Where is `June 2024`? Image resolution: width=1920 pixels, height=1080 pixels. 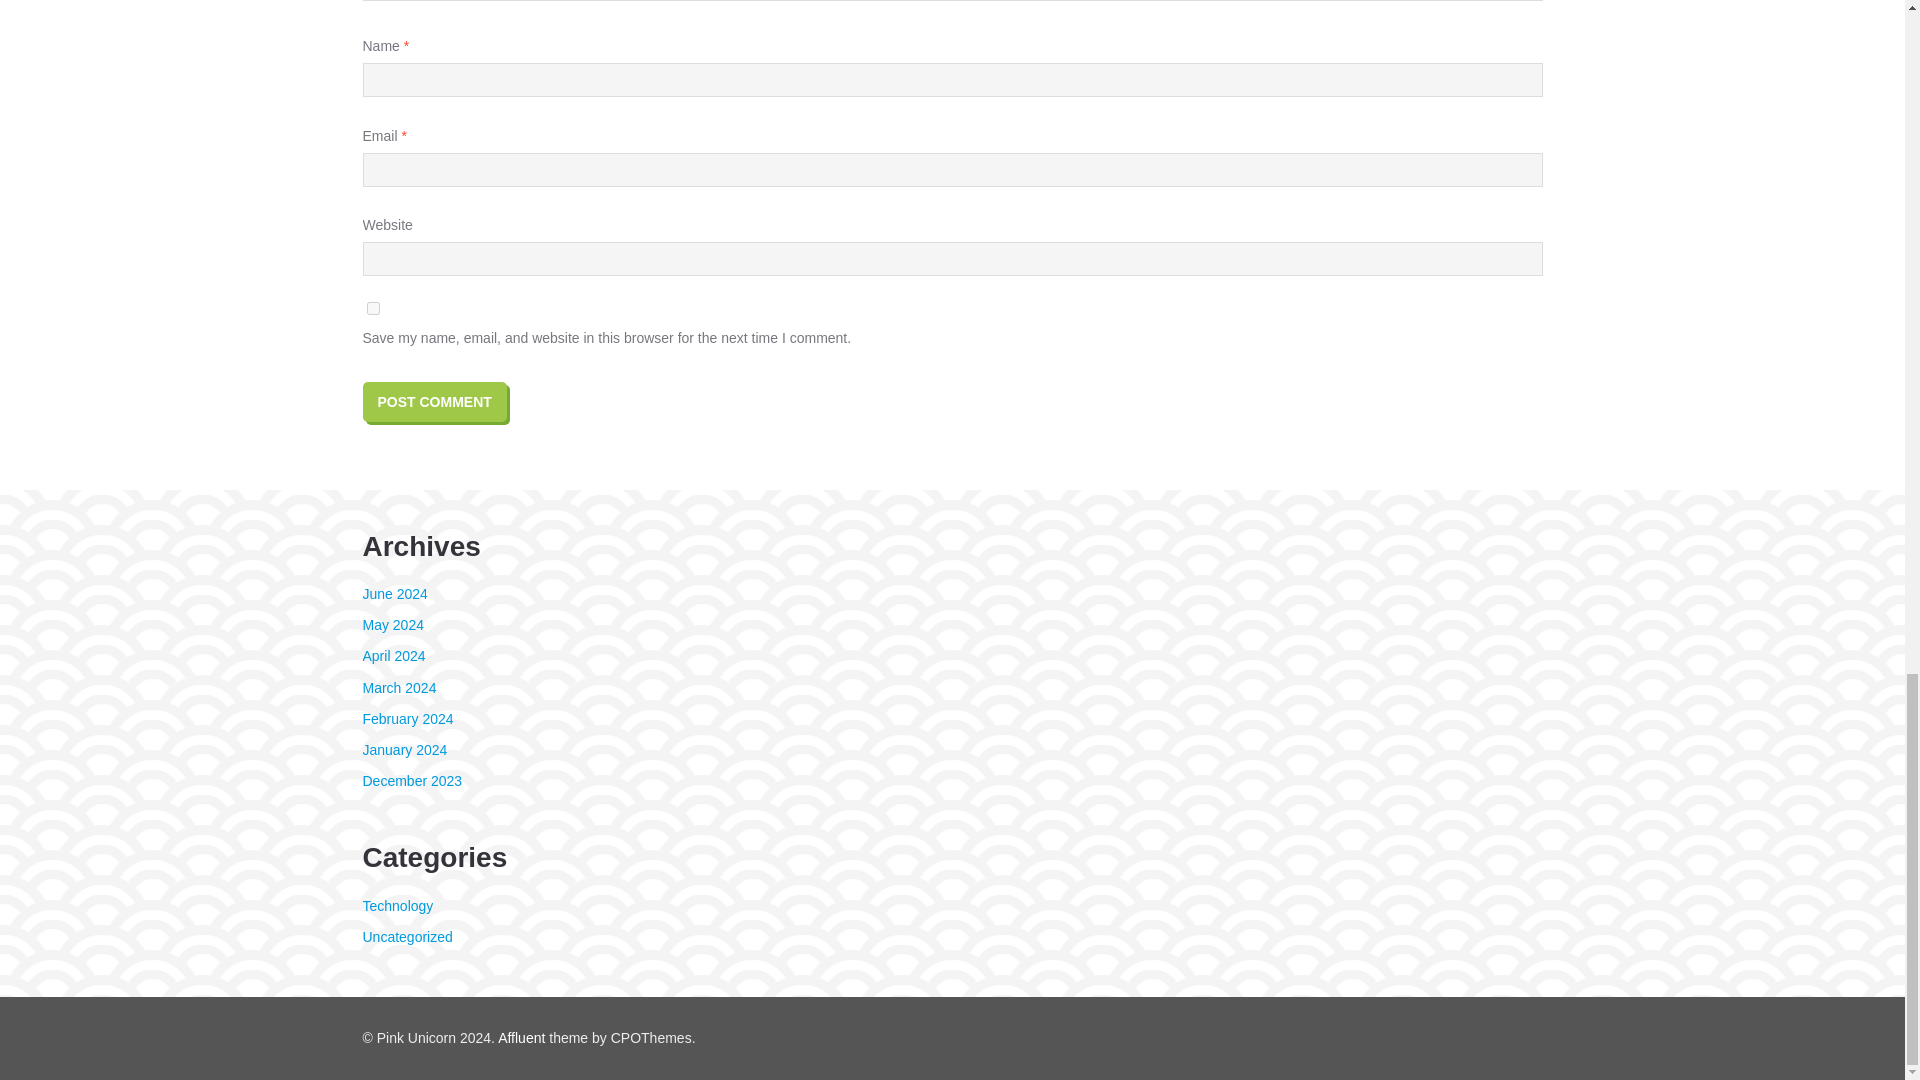 June 2024 is located at coordinates (394, 594).